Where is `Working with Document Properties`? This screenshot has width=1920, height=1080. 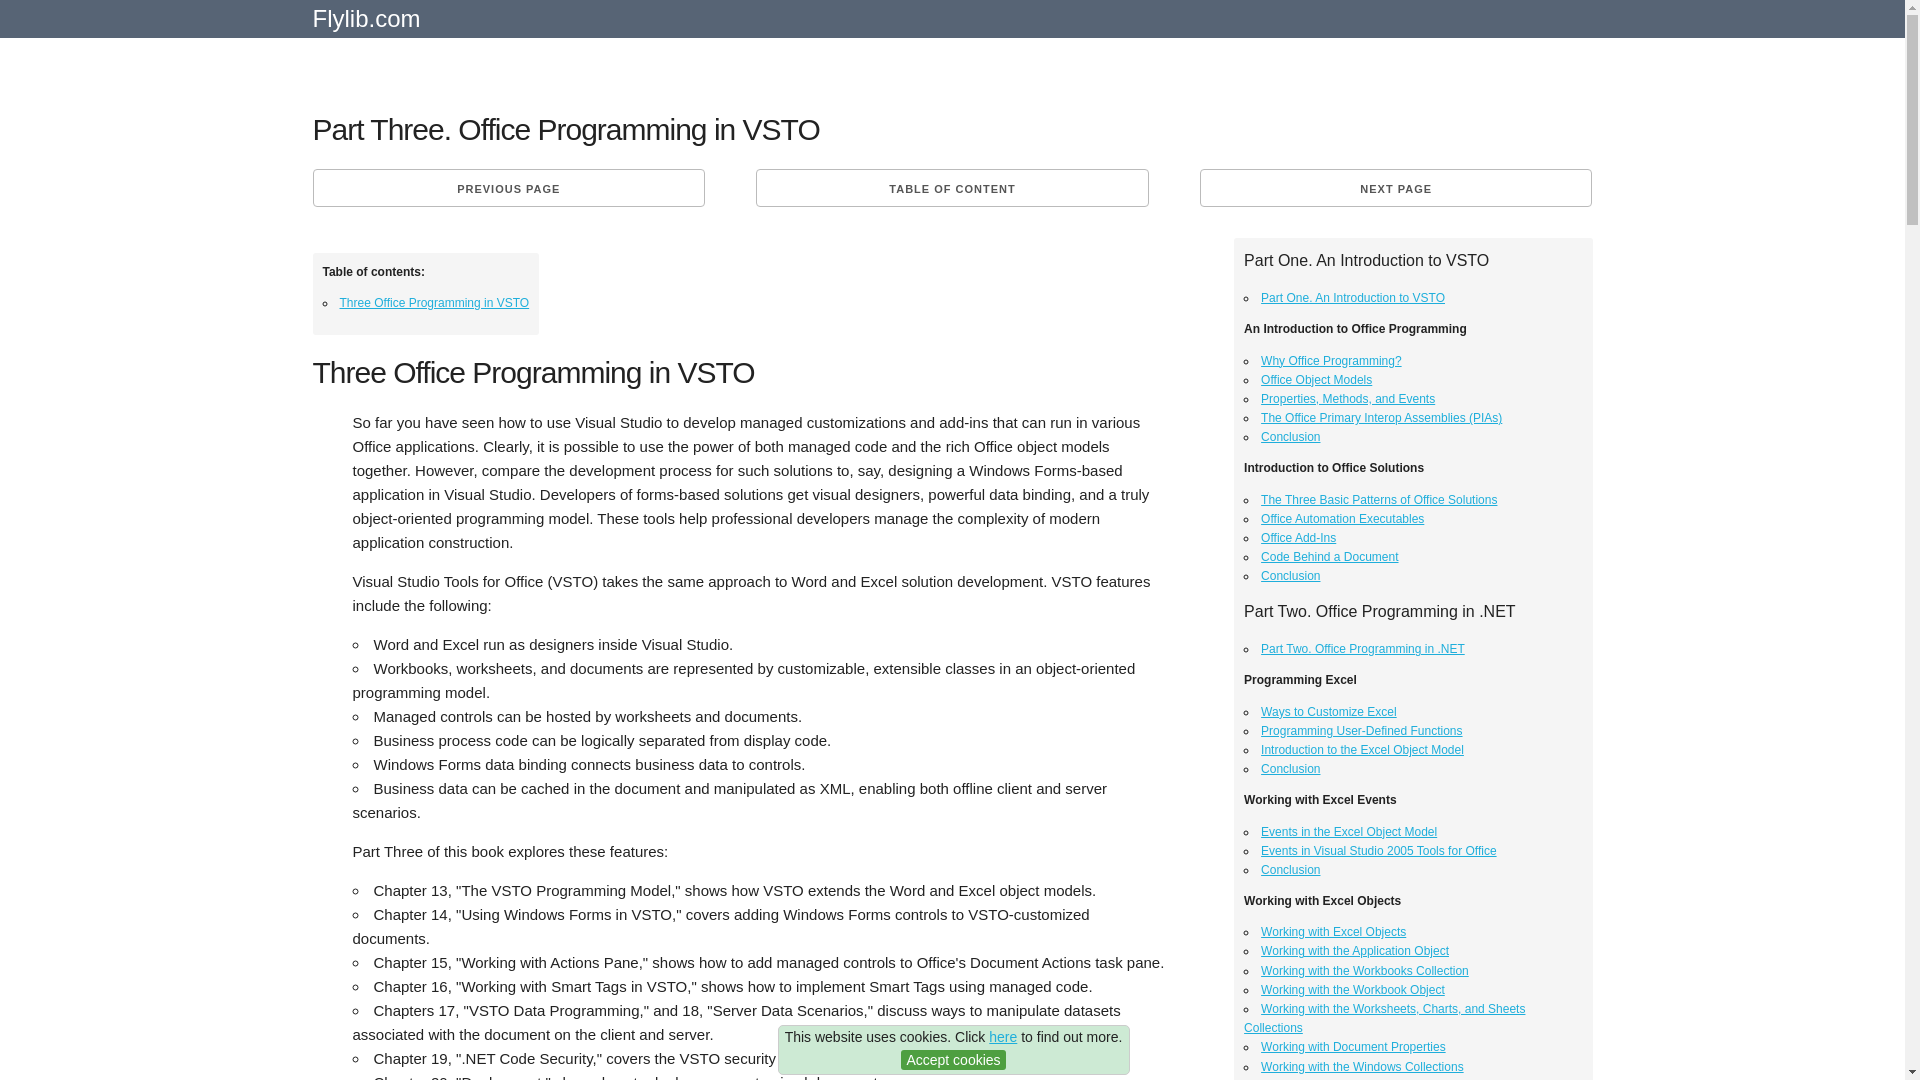
Working with Document Properties is located at coordinates (1353, 1047).